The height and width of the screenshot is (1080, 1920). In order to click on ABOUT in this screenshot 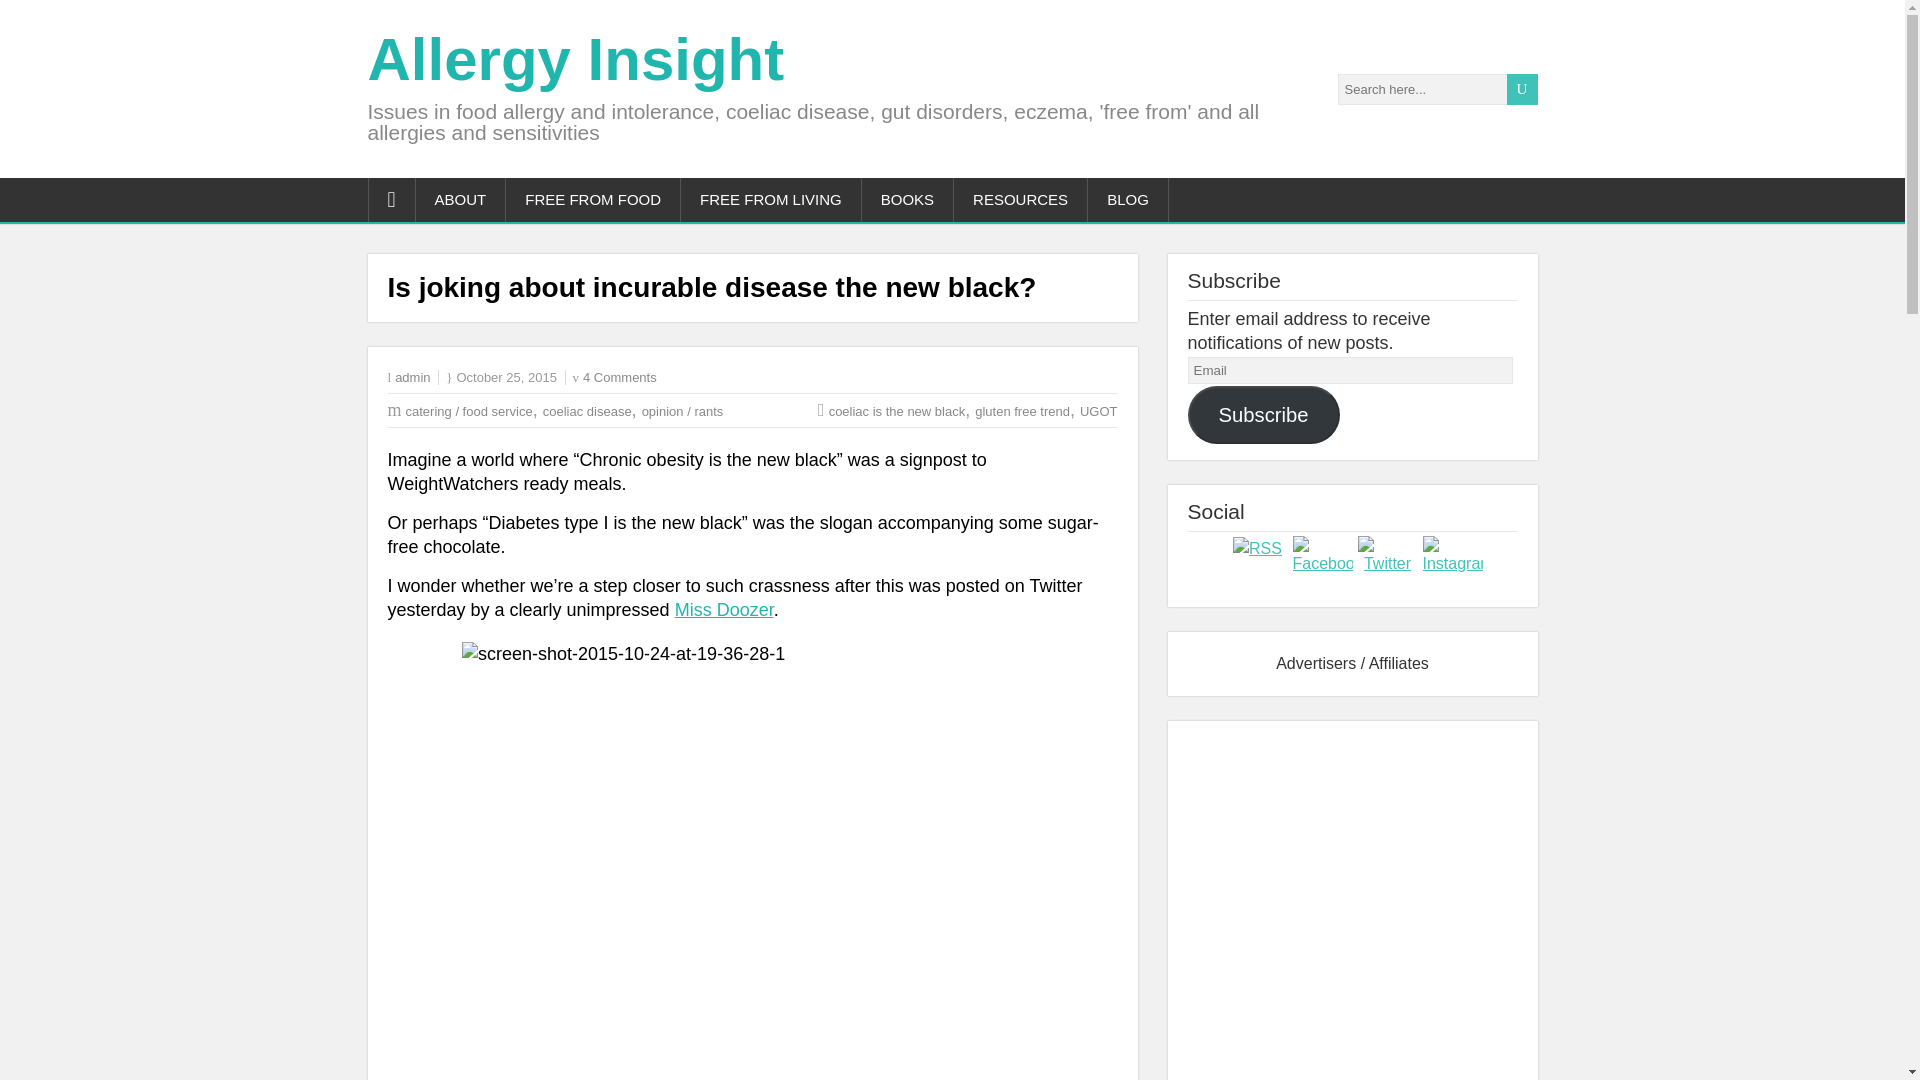, I will do `click(461, 200)`.